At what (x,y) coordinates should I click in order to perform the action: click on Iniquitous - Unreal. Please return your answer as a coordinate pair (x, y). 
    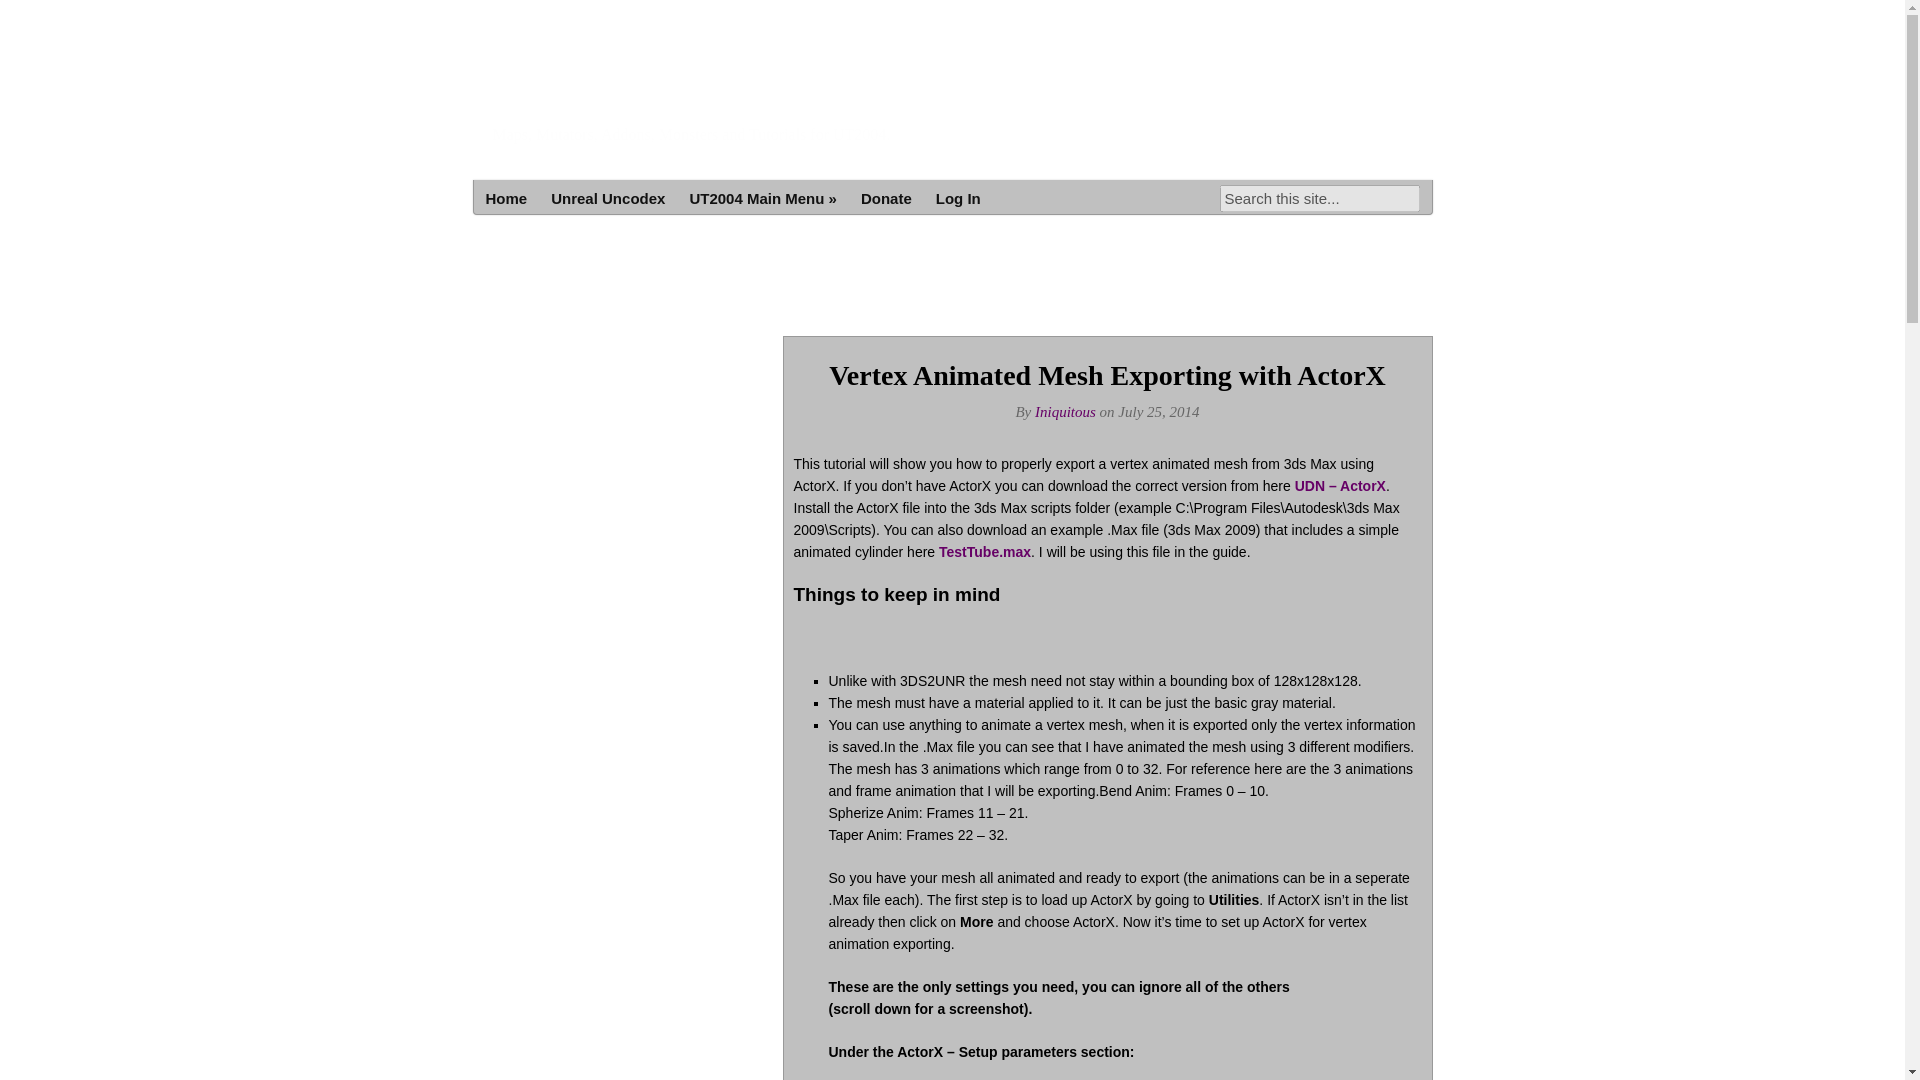
    Looking at the image, I should click on (681, 96).